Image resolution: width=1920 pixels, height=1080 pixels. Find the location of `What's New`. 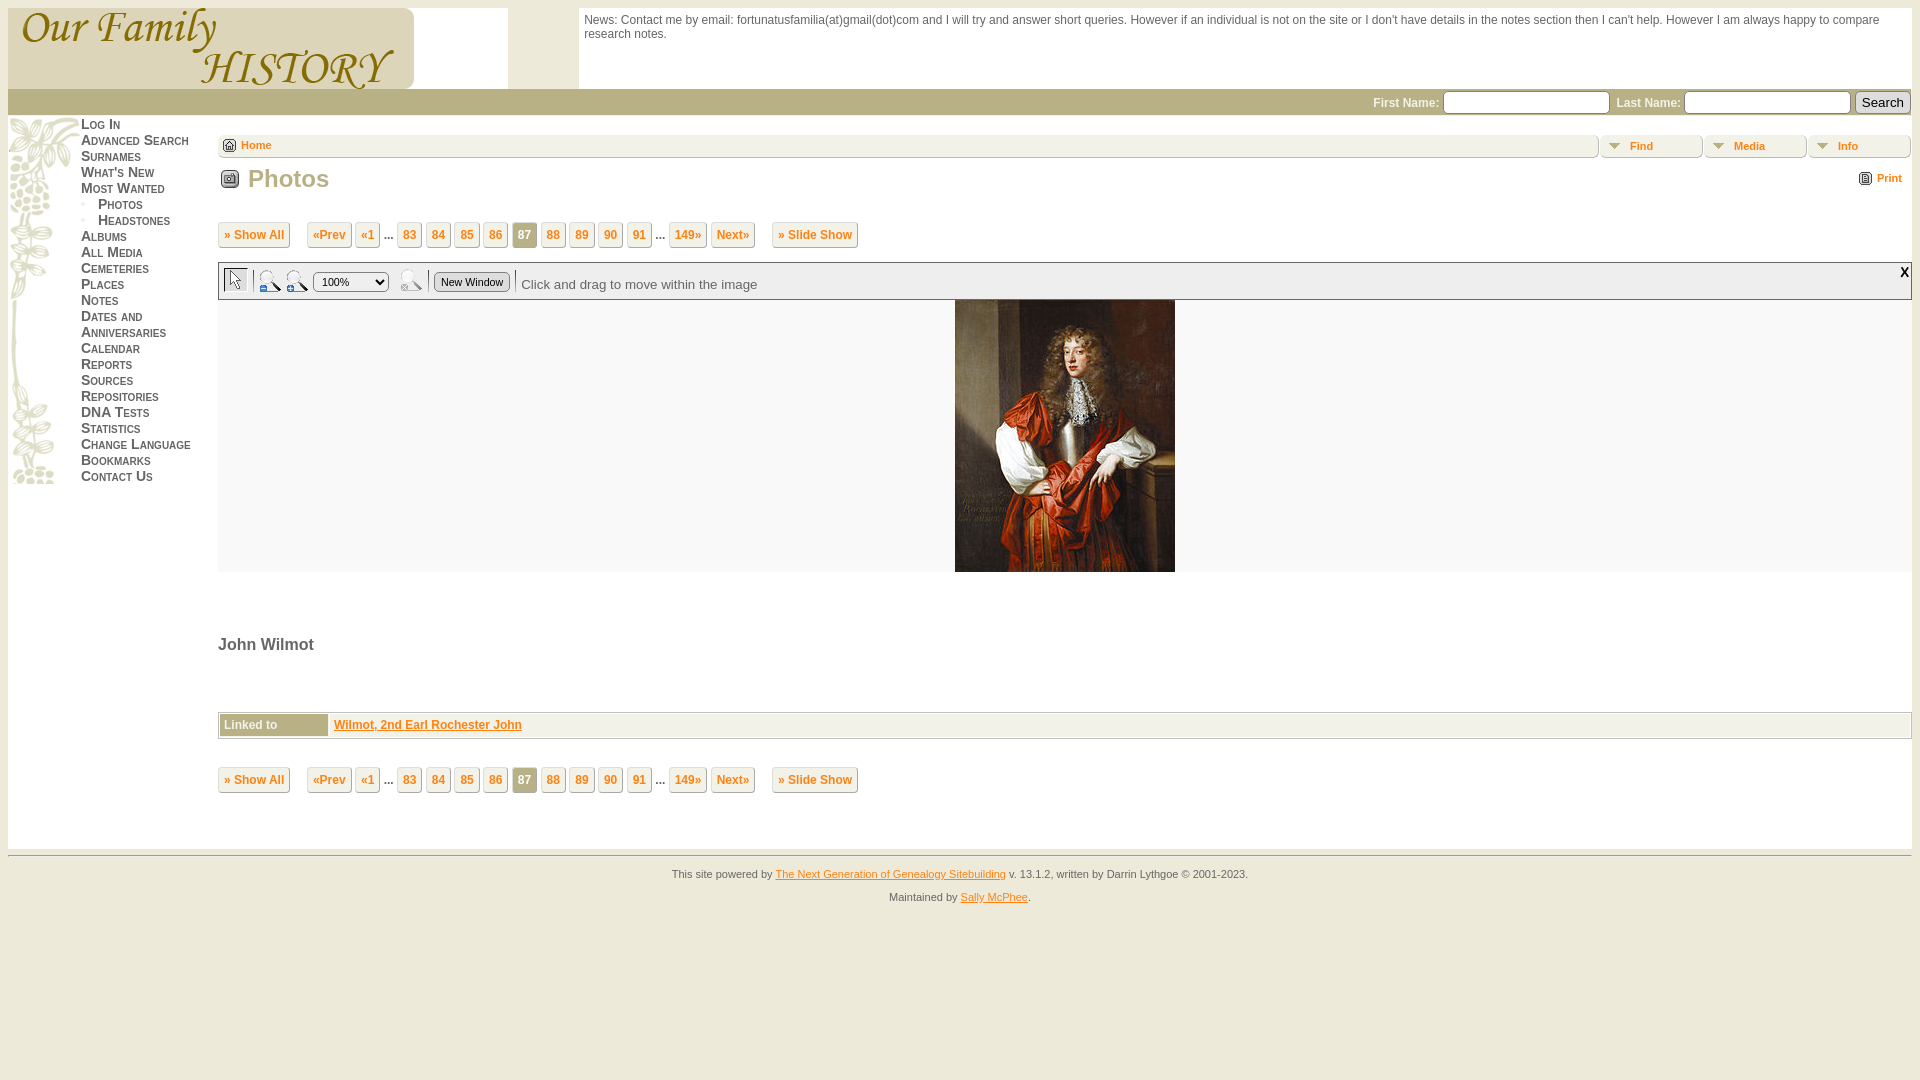

What's New is located at coordinates (118, 172).